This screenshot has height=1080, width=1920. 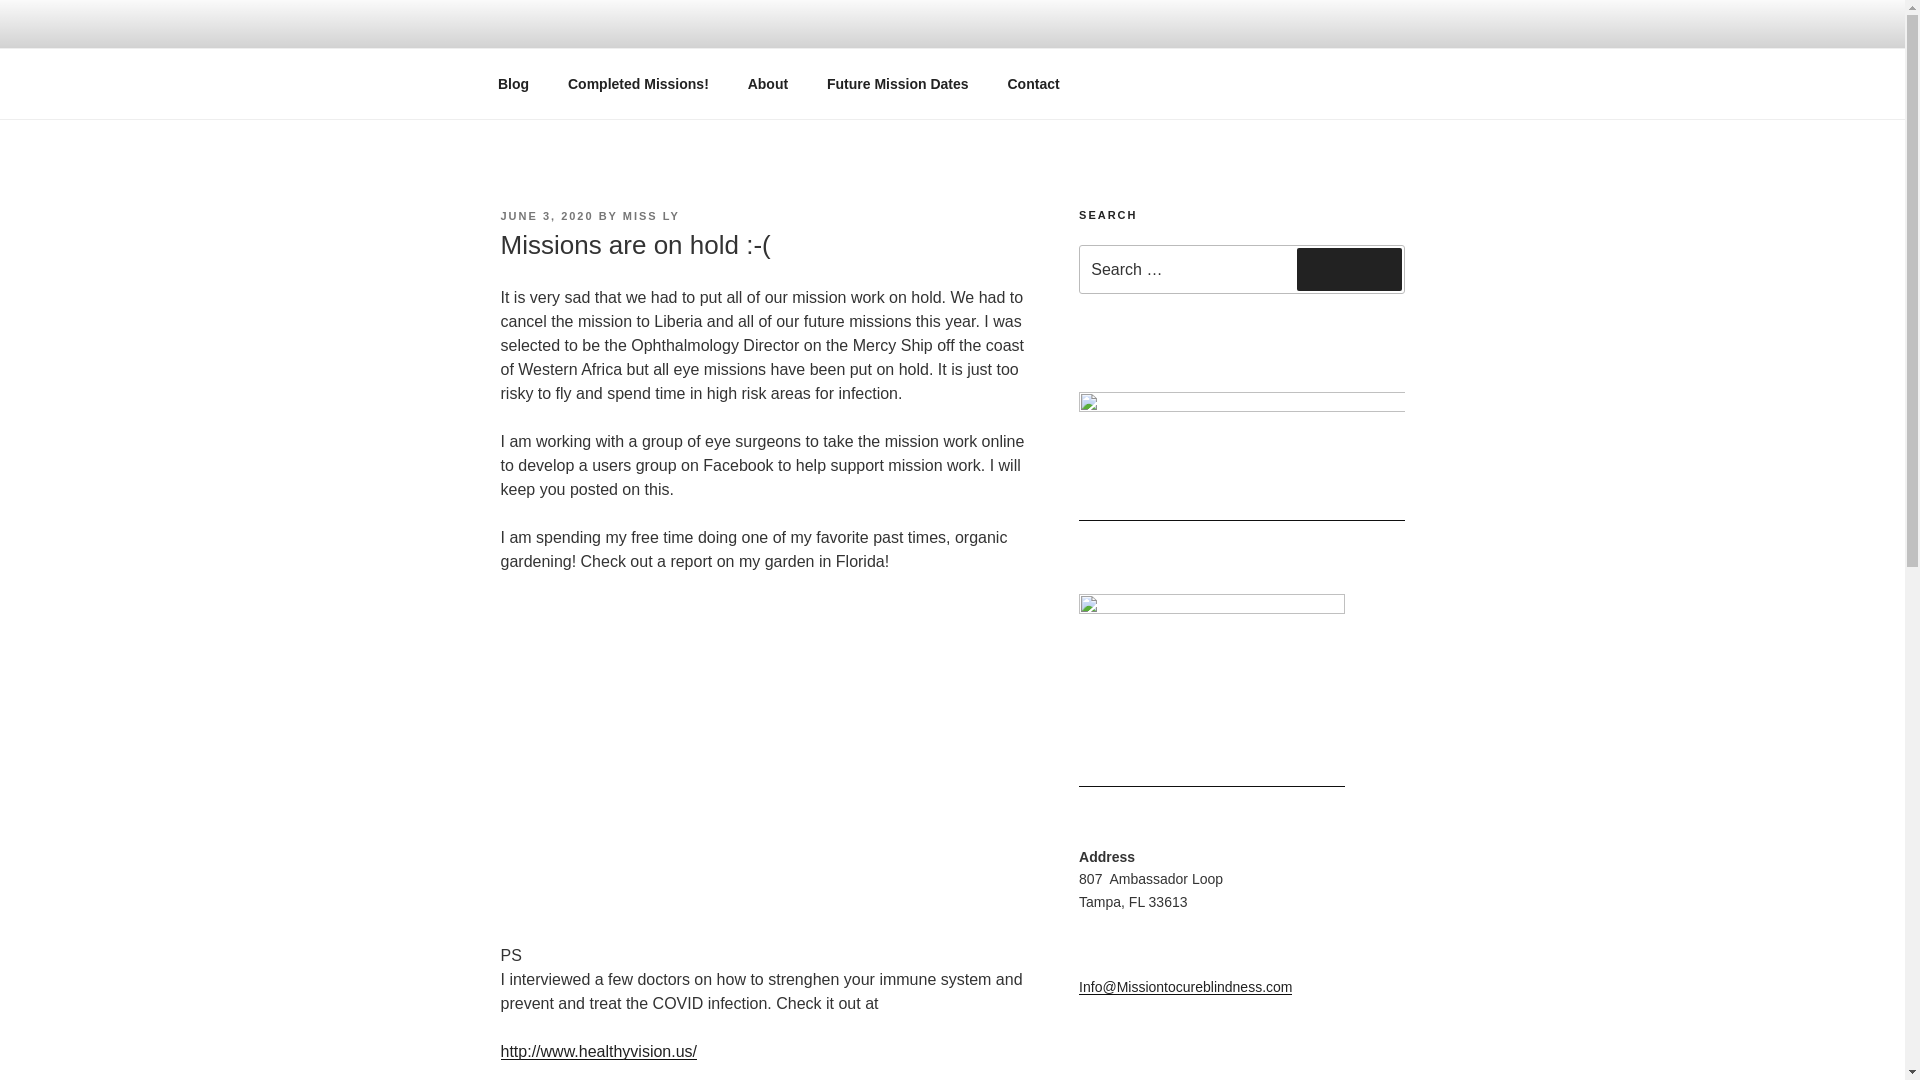 I want to click on About, so click(x=766, y=84).